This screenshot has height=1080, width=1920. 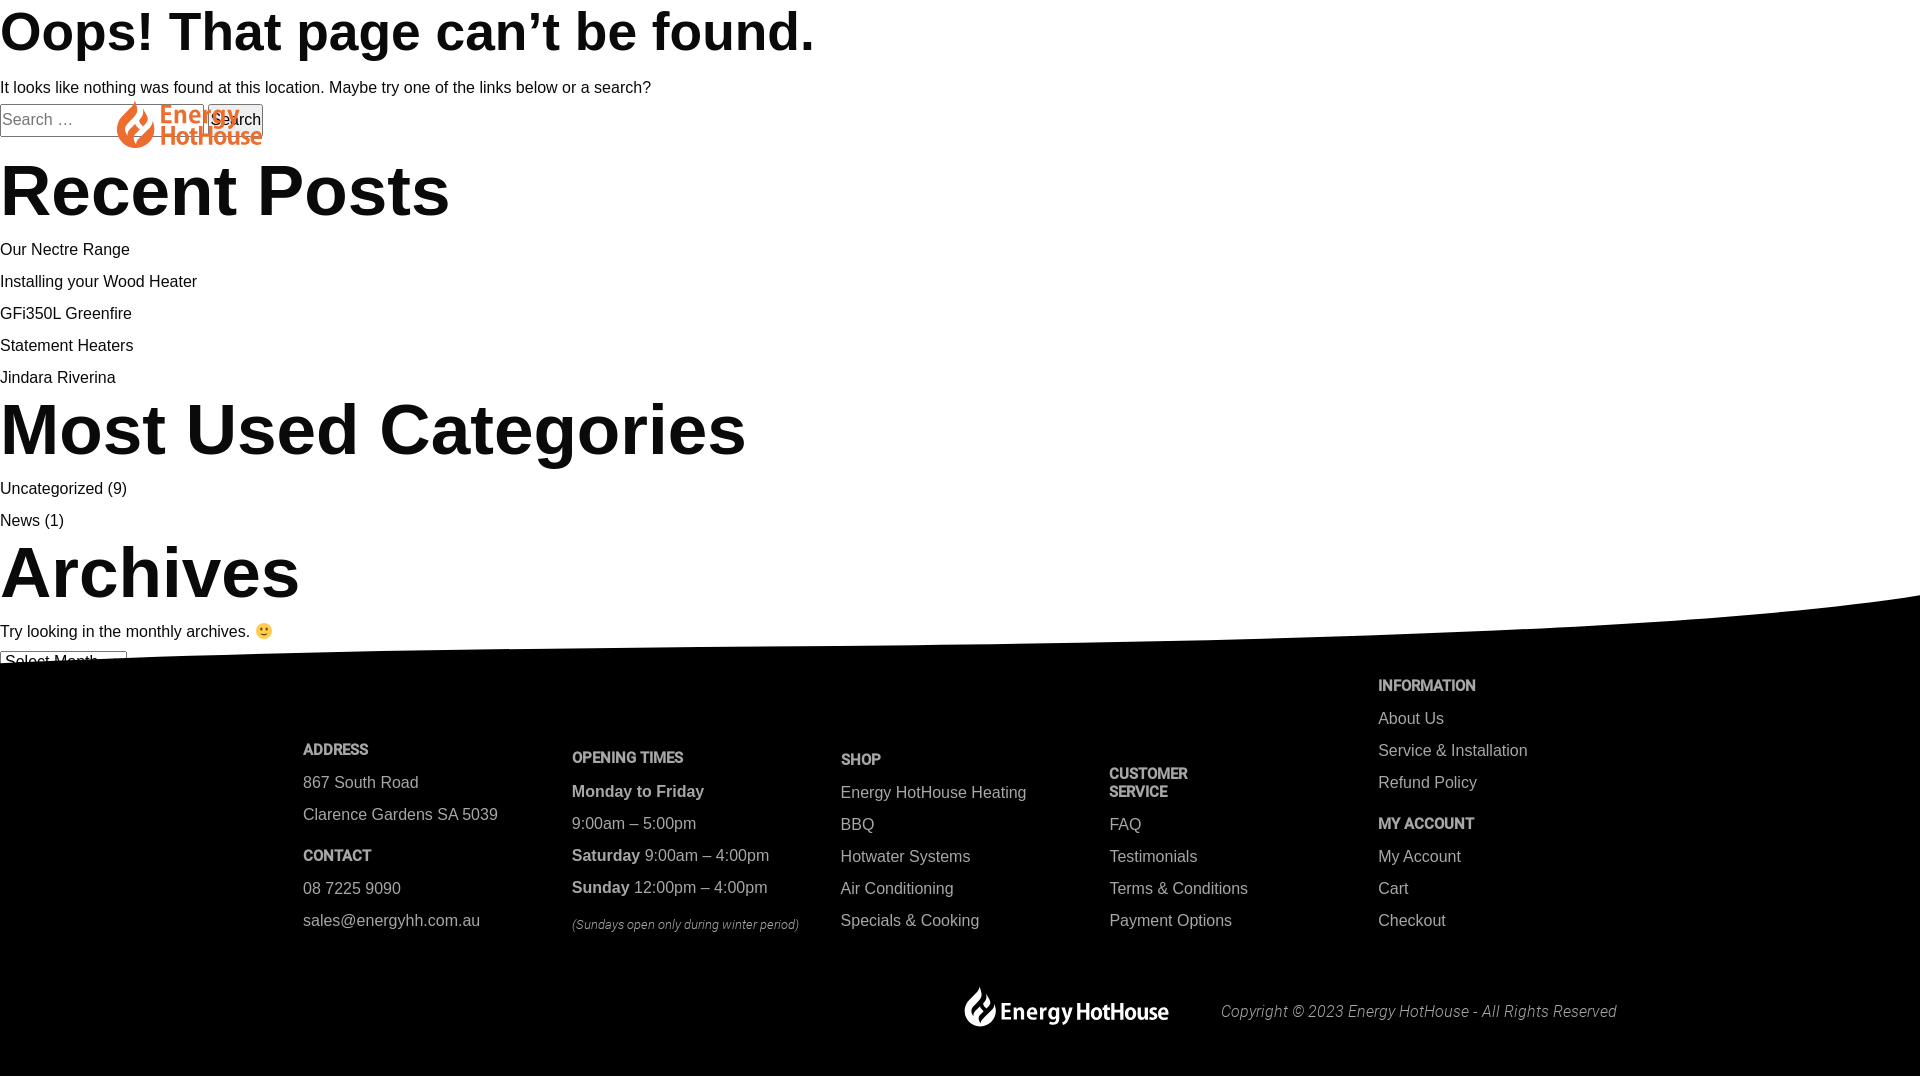 I want to click on FAQ, so click(x=668, y=118).